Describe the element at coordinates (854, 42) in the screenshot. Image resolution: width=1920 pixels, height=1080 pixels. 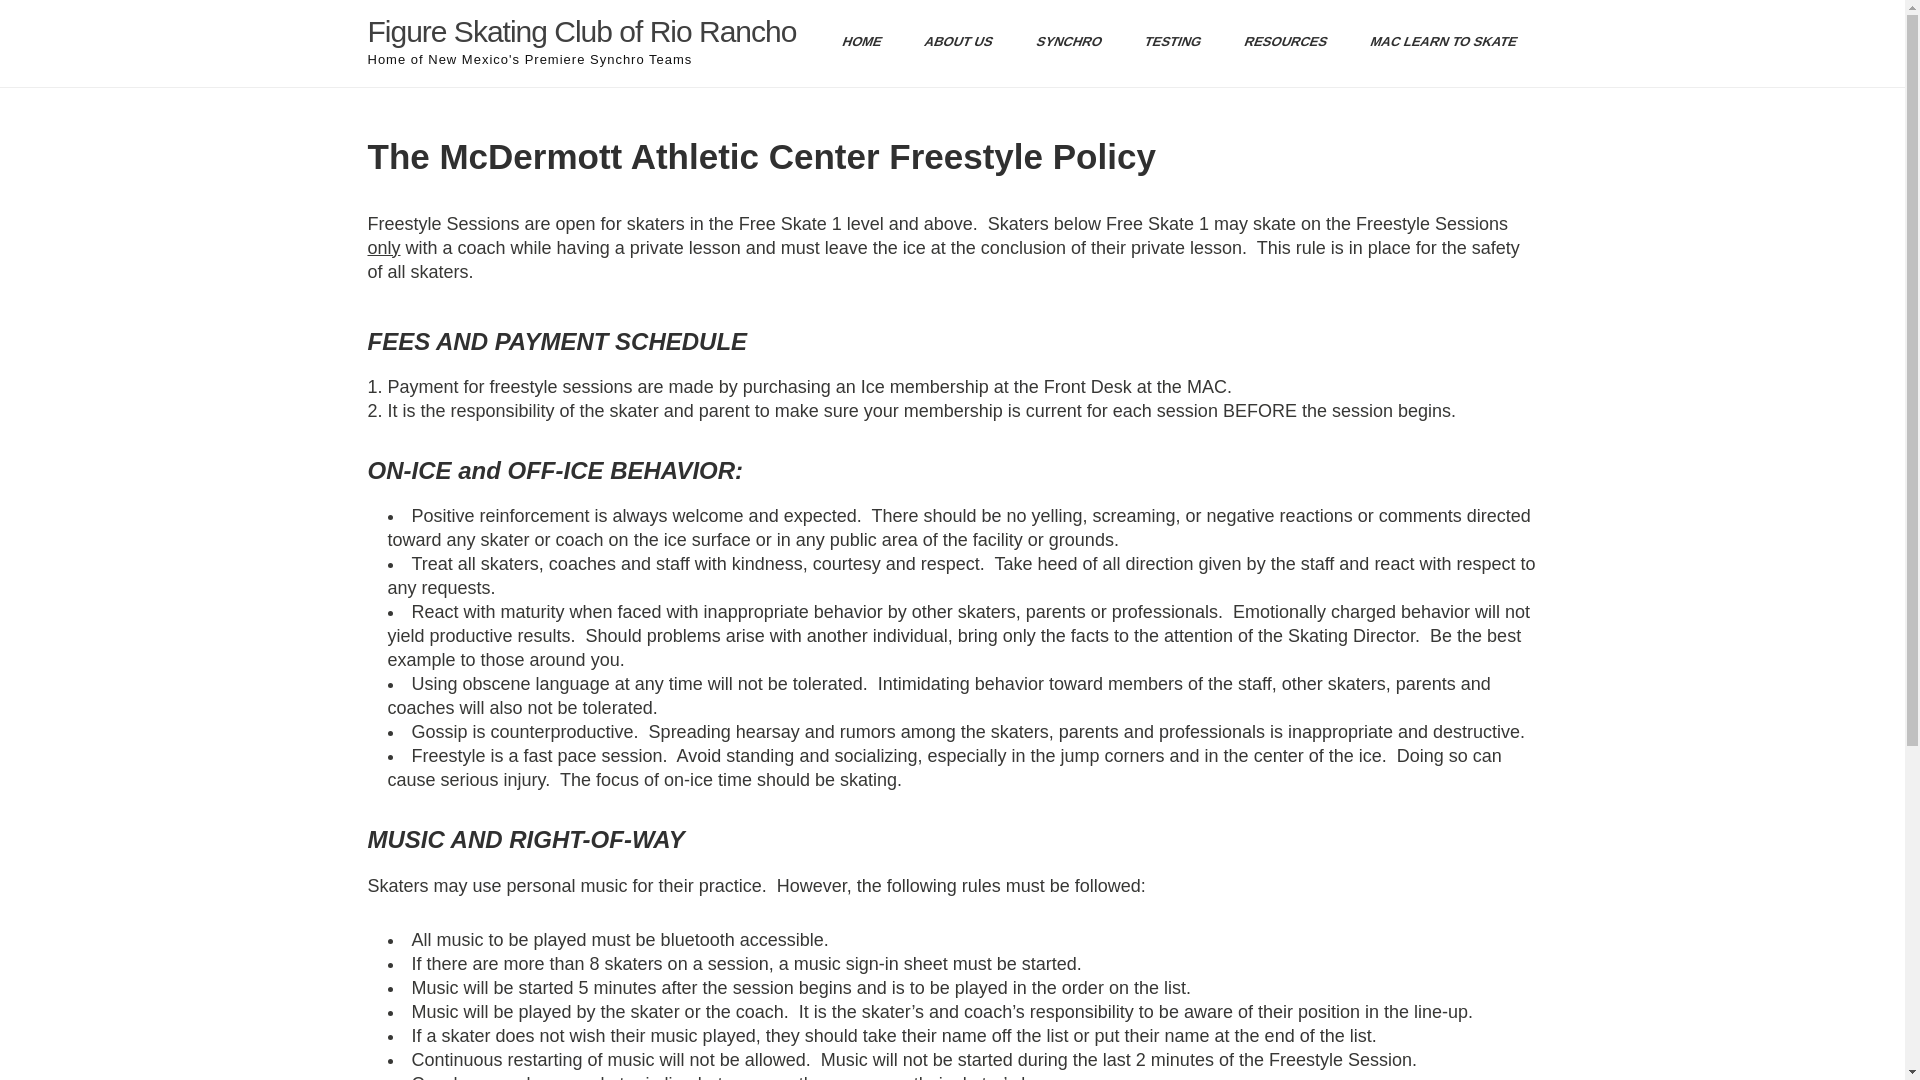
I see `HOME` at that location.